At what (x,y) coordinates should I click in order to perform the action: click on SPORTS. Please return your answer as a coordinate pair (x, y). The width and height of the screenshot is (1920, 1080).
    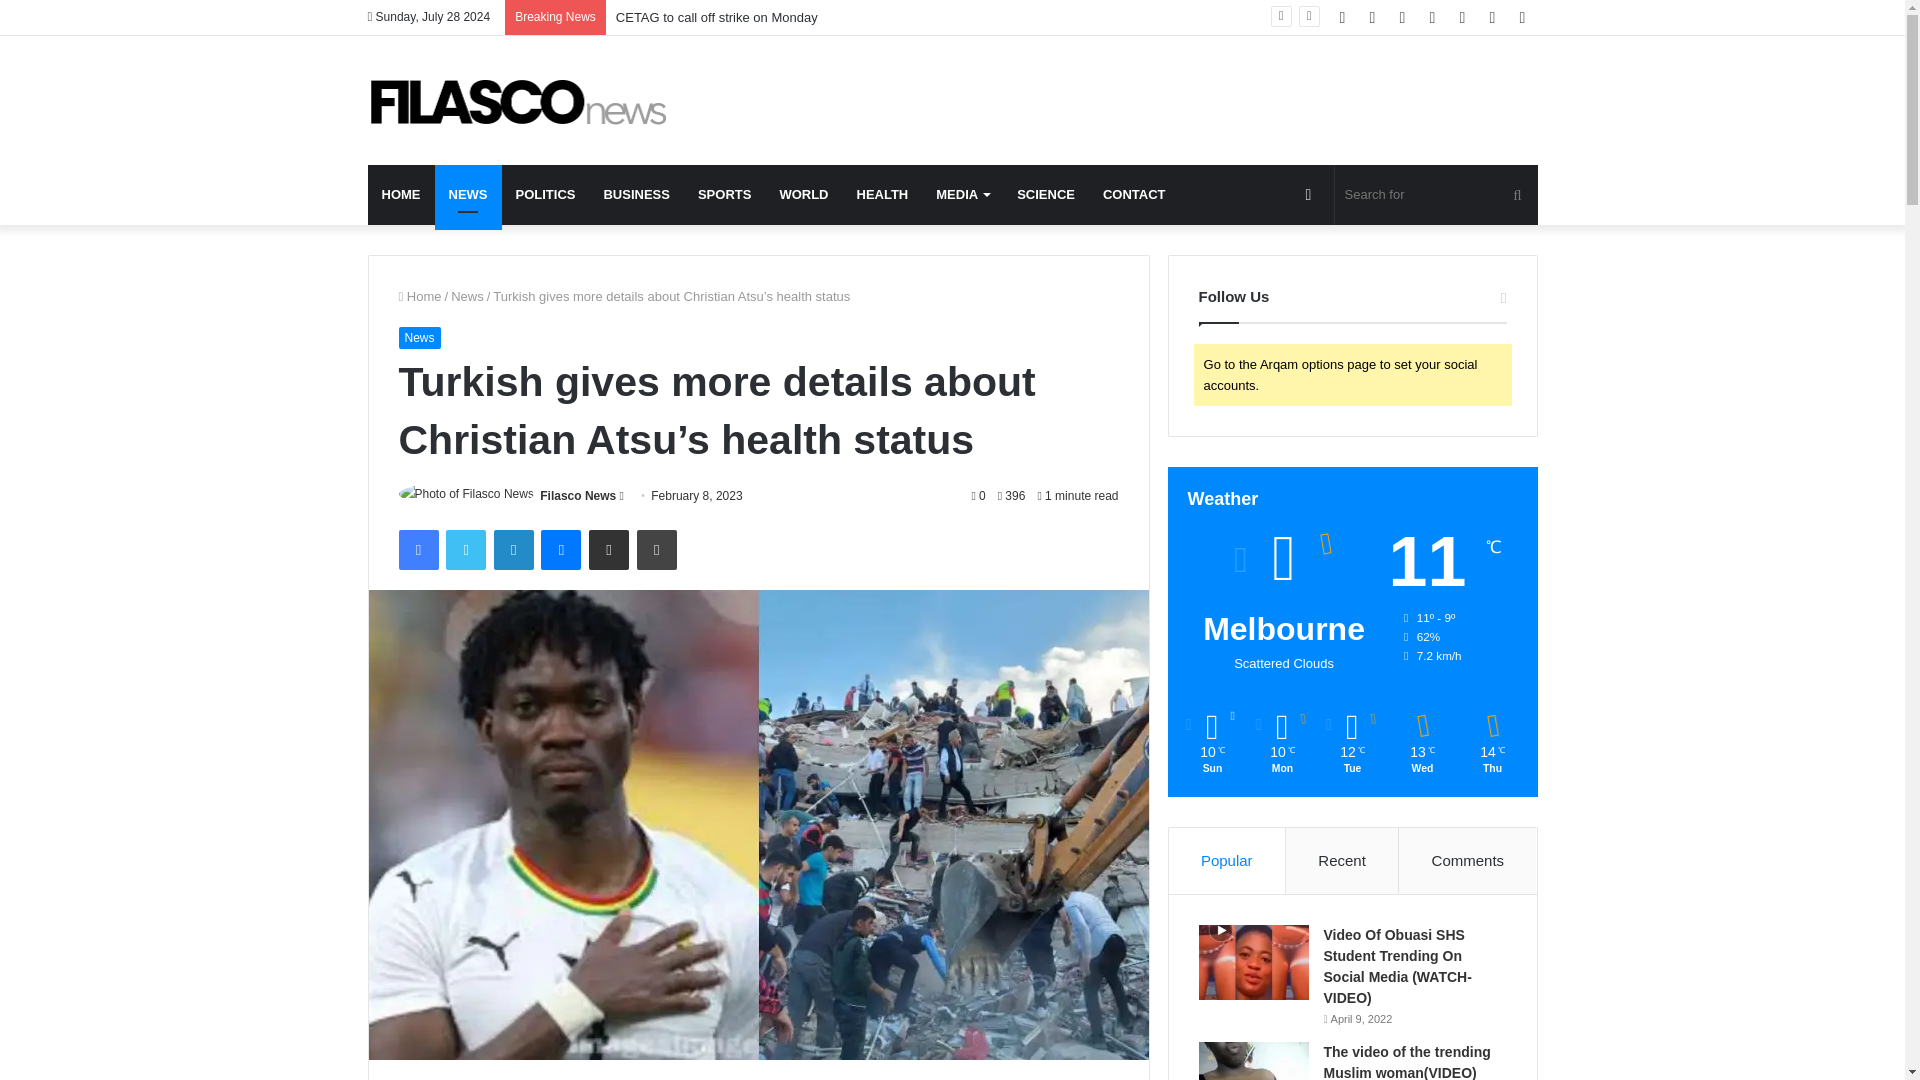
    Looking at the image, I should click on (724, 194).